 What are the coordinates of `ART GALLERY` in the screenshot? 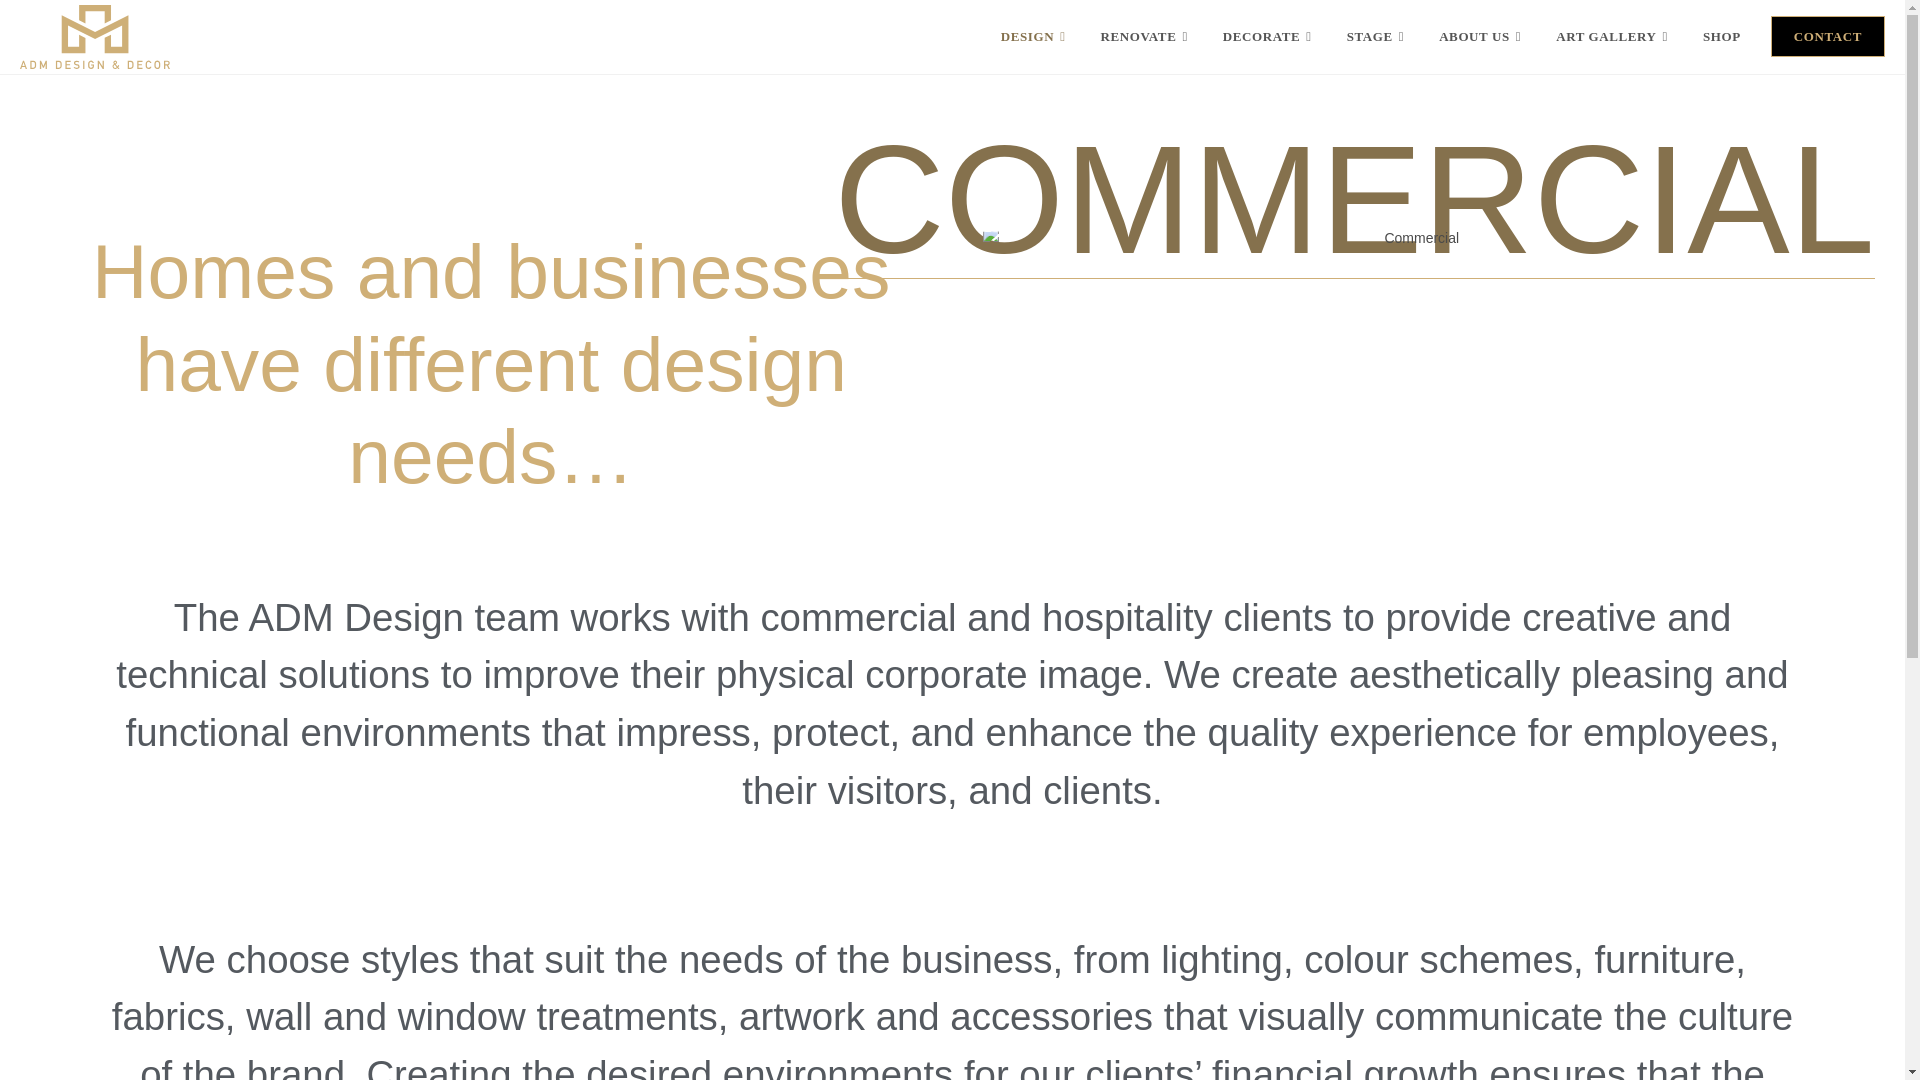 It's located at (1614, 37).